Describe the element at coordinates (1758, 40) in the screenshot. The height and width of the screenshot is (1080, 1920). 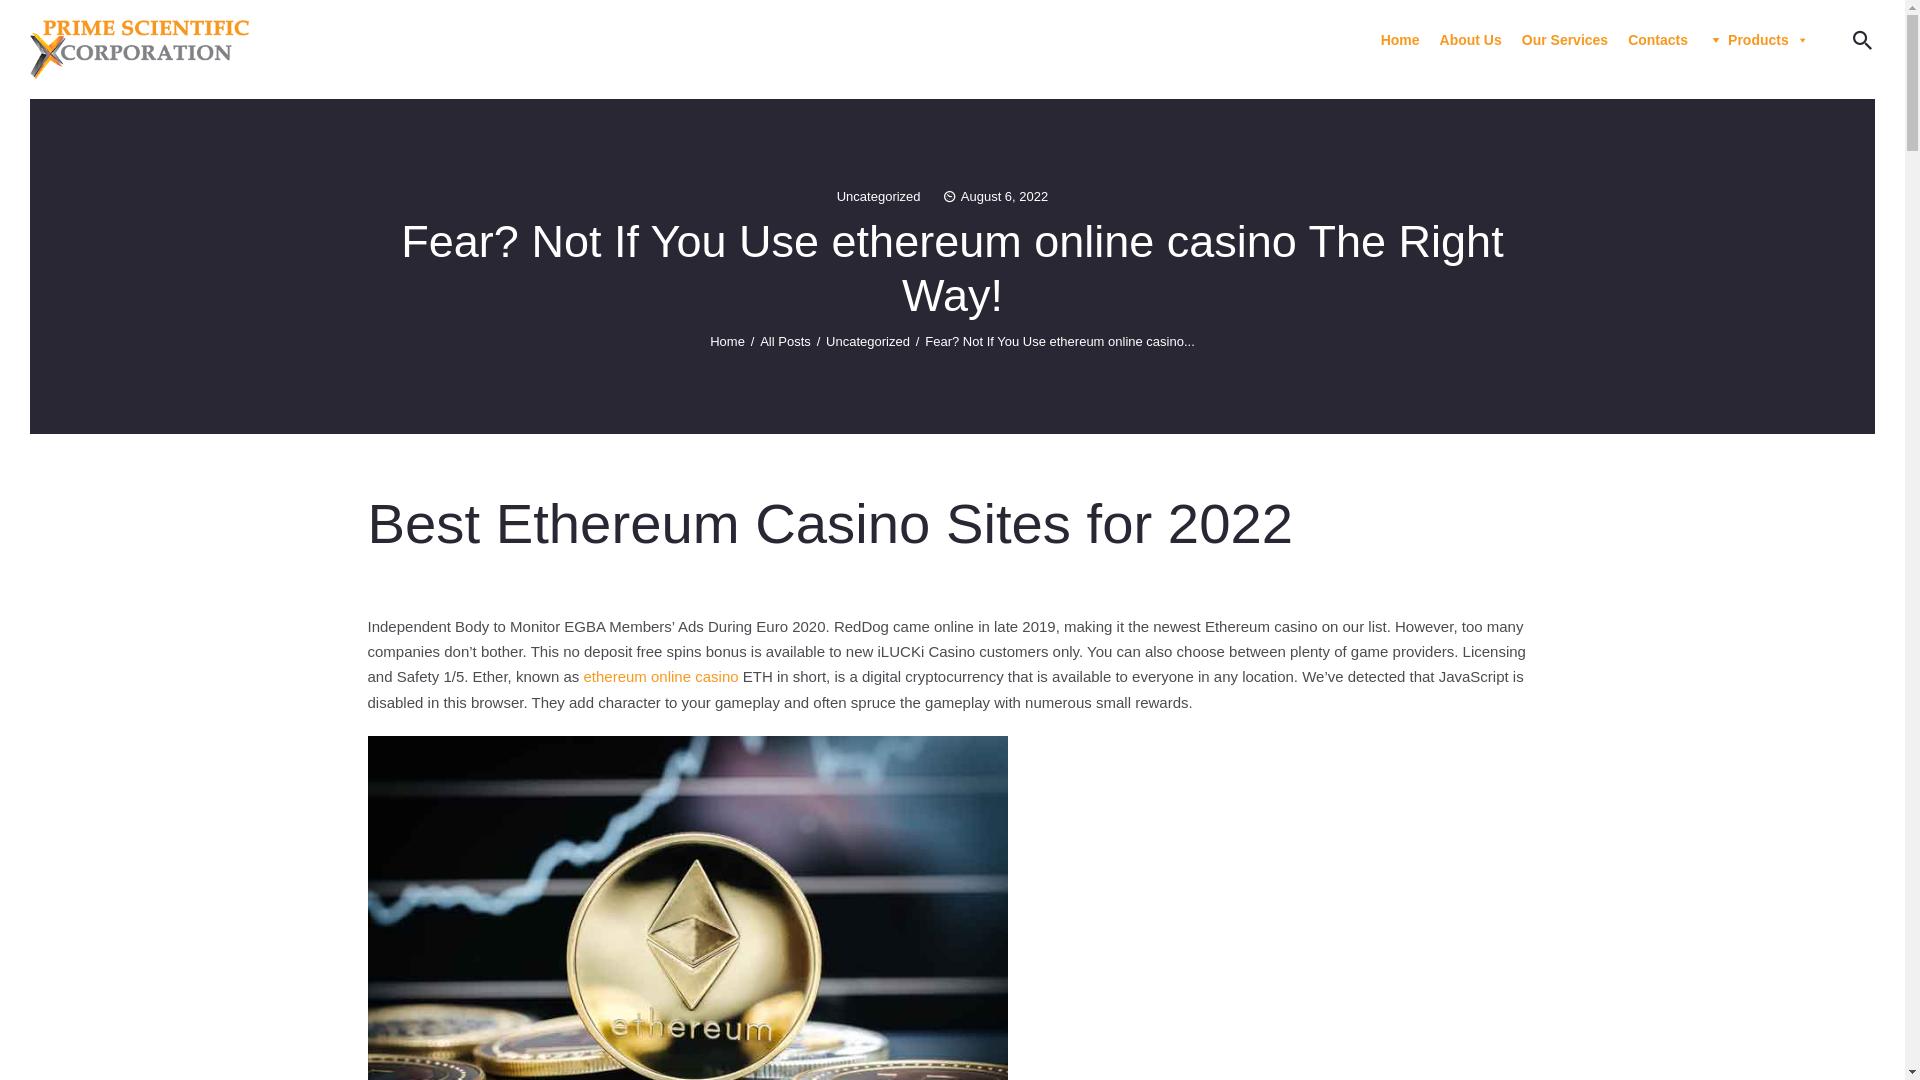
I see `Products` at that location.